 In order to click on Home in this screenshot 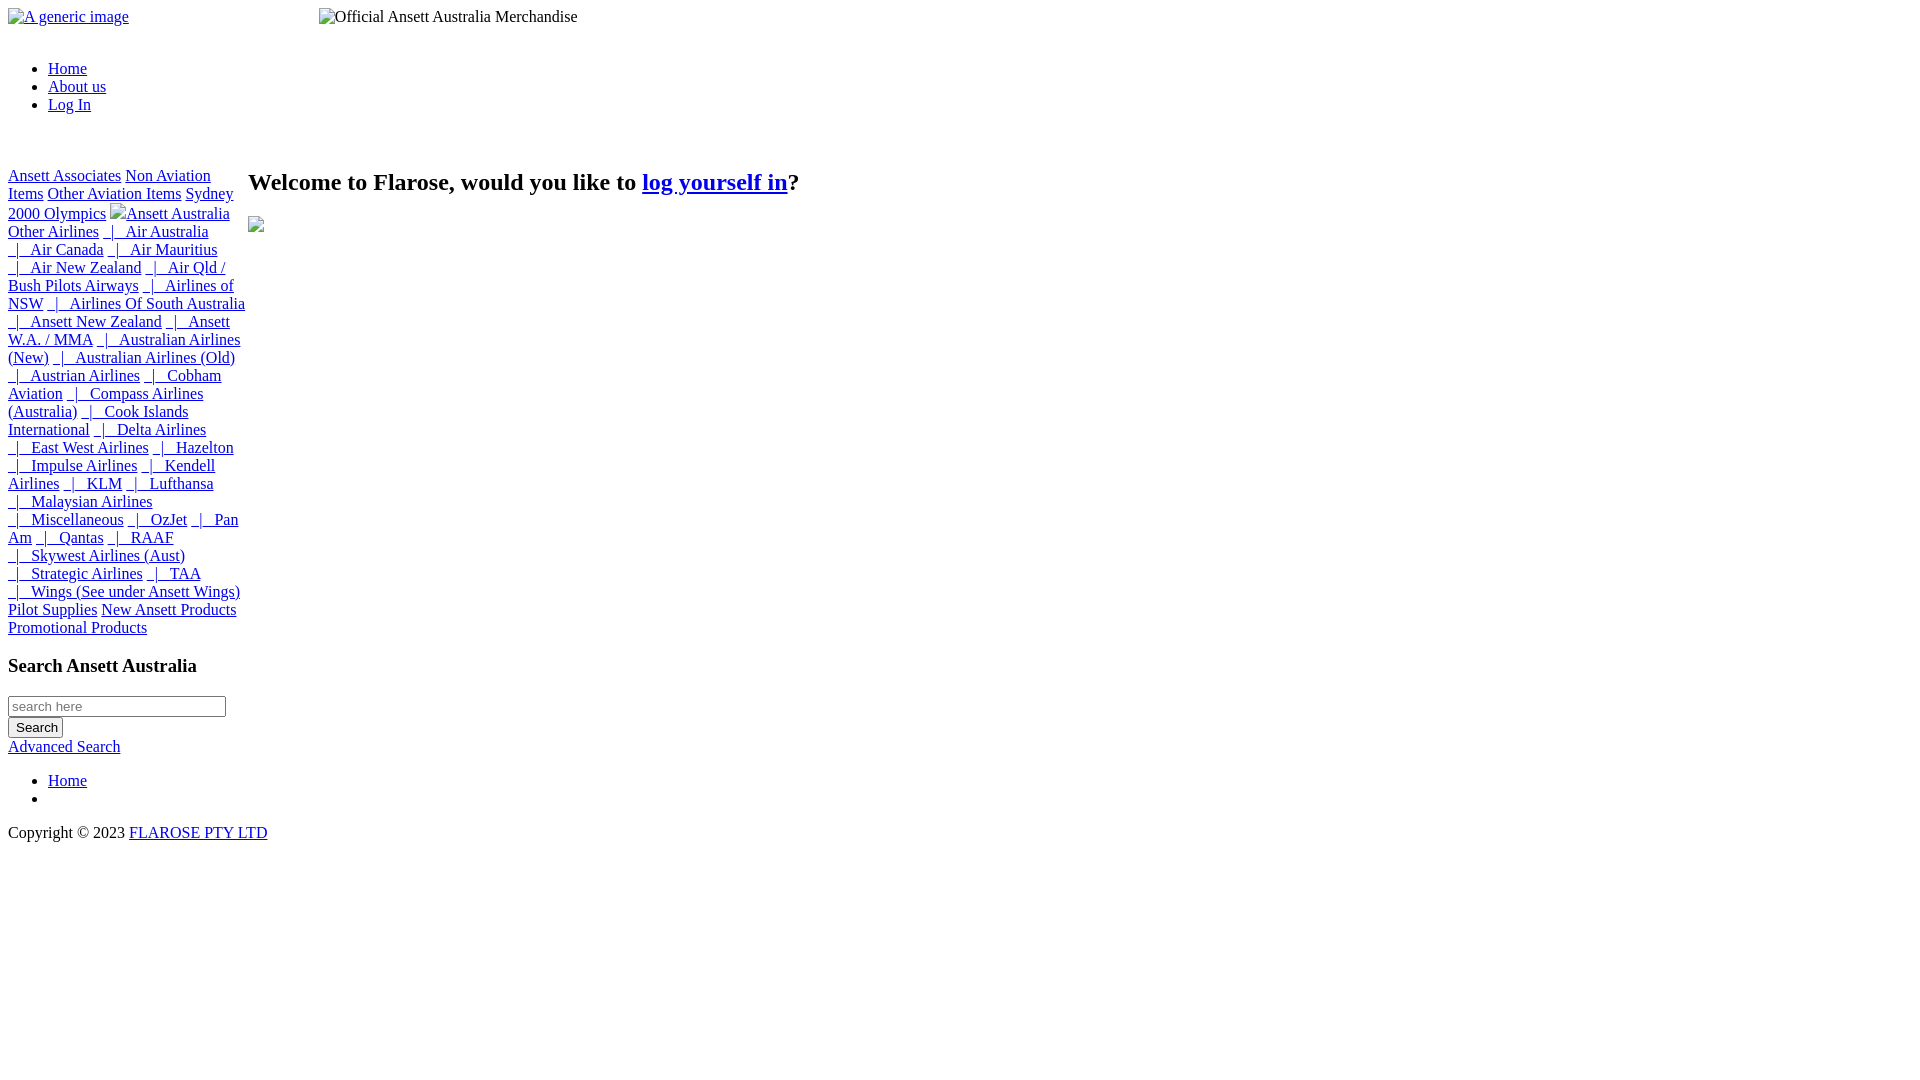, I will do `click(68, 68)`.